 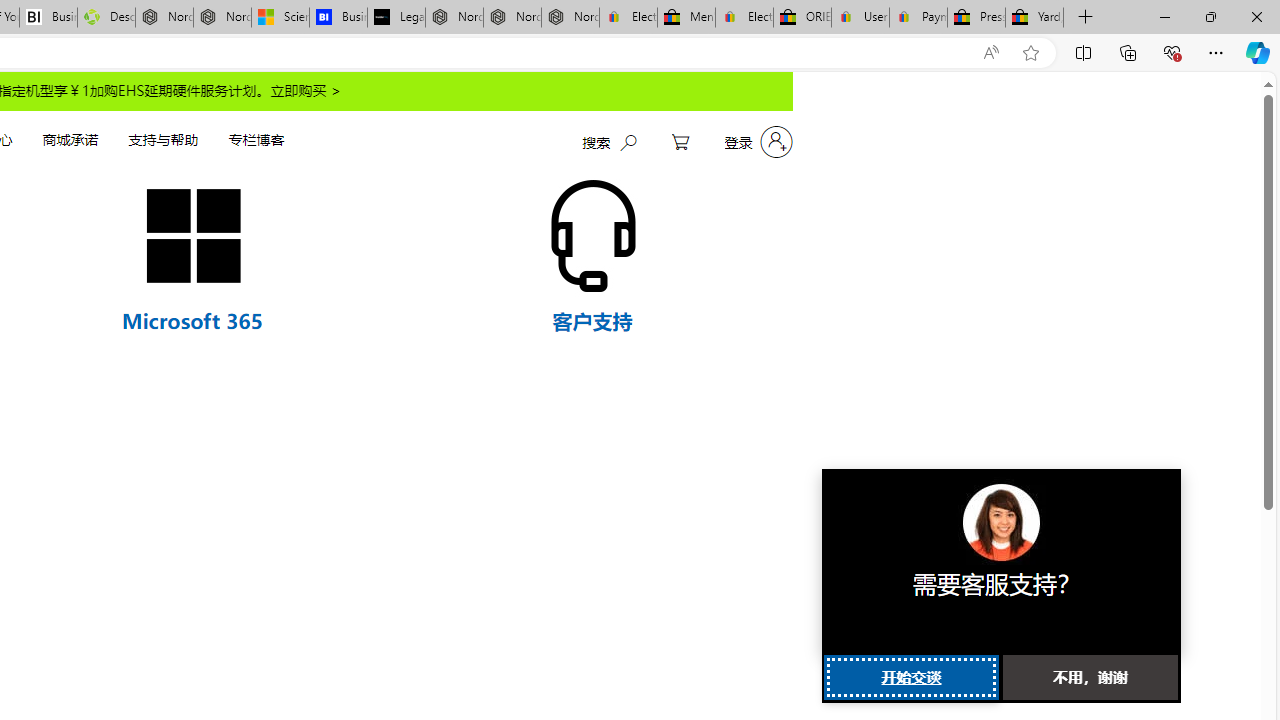 What do you see at coordinates (680, 142) in the screenshot?
I see `My Cart` at bounding box center [680, 142].